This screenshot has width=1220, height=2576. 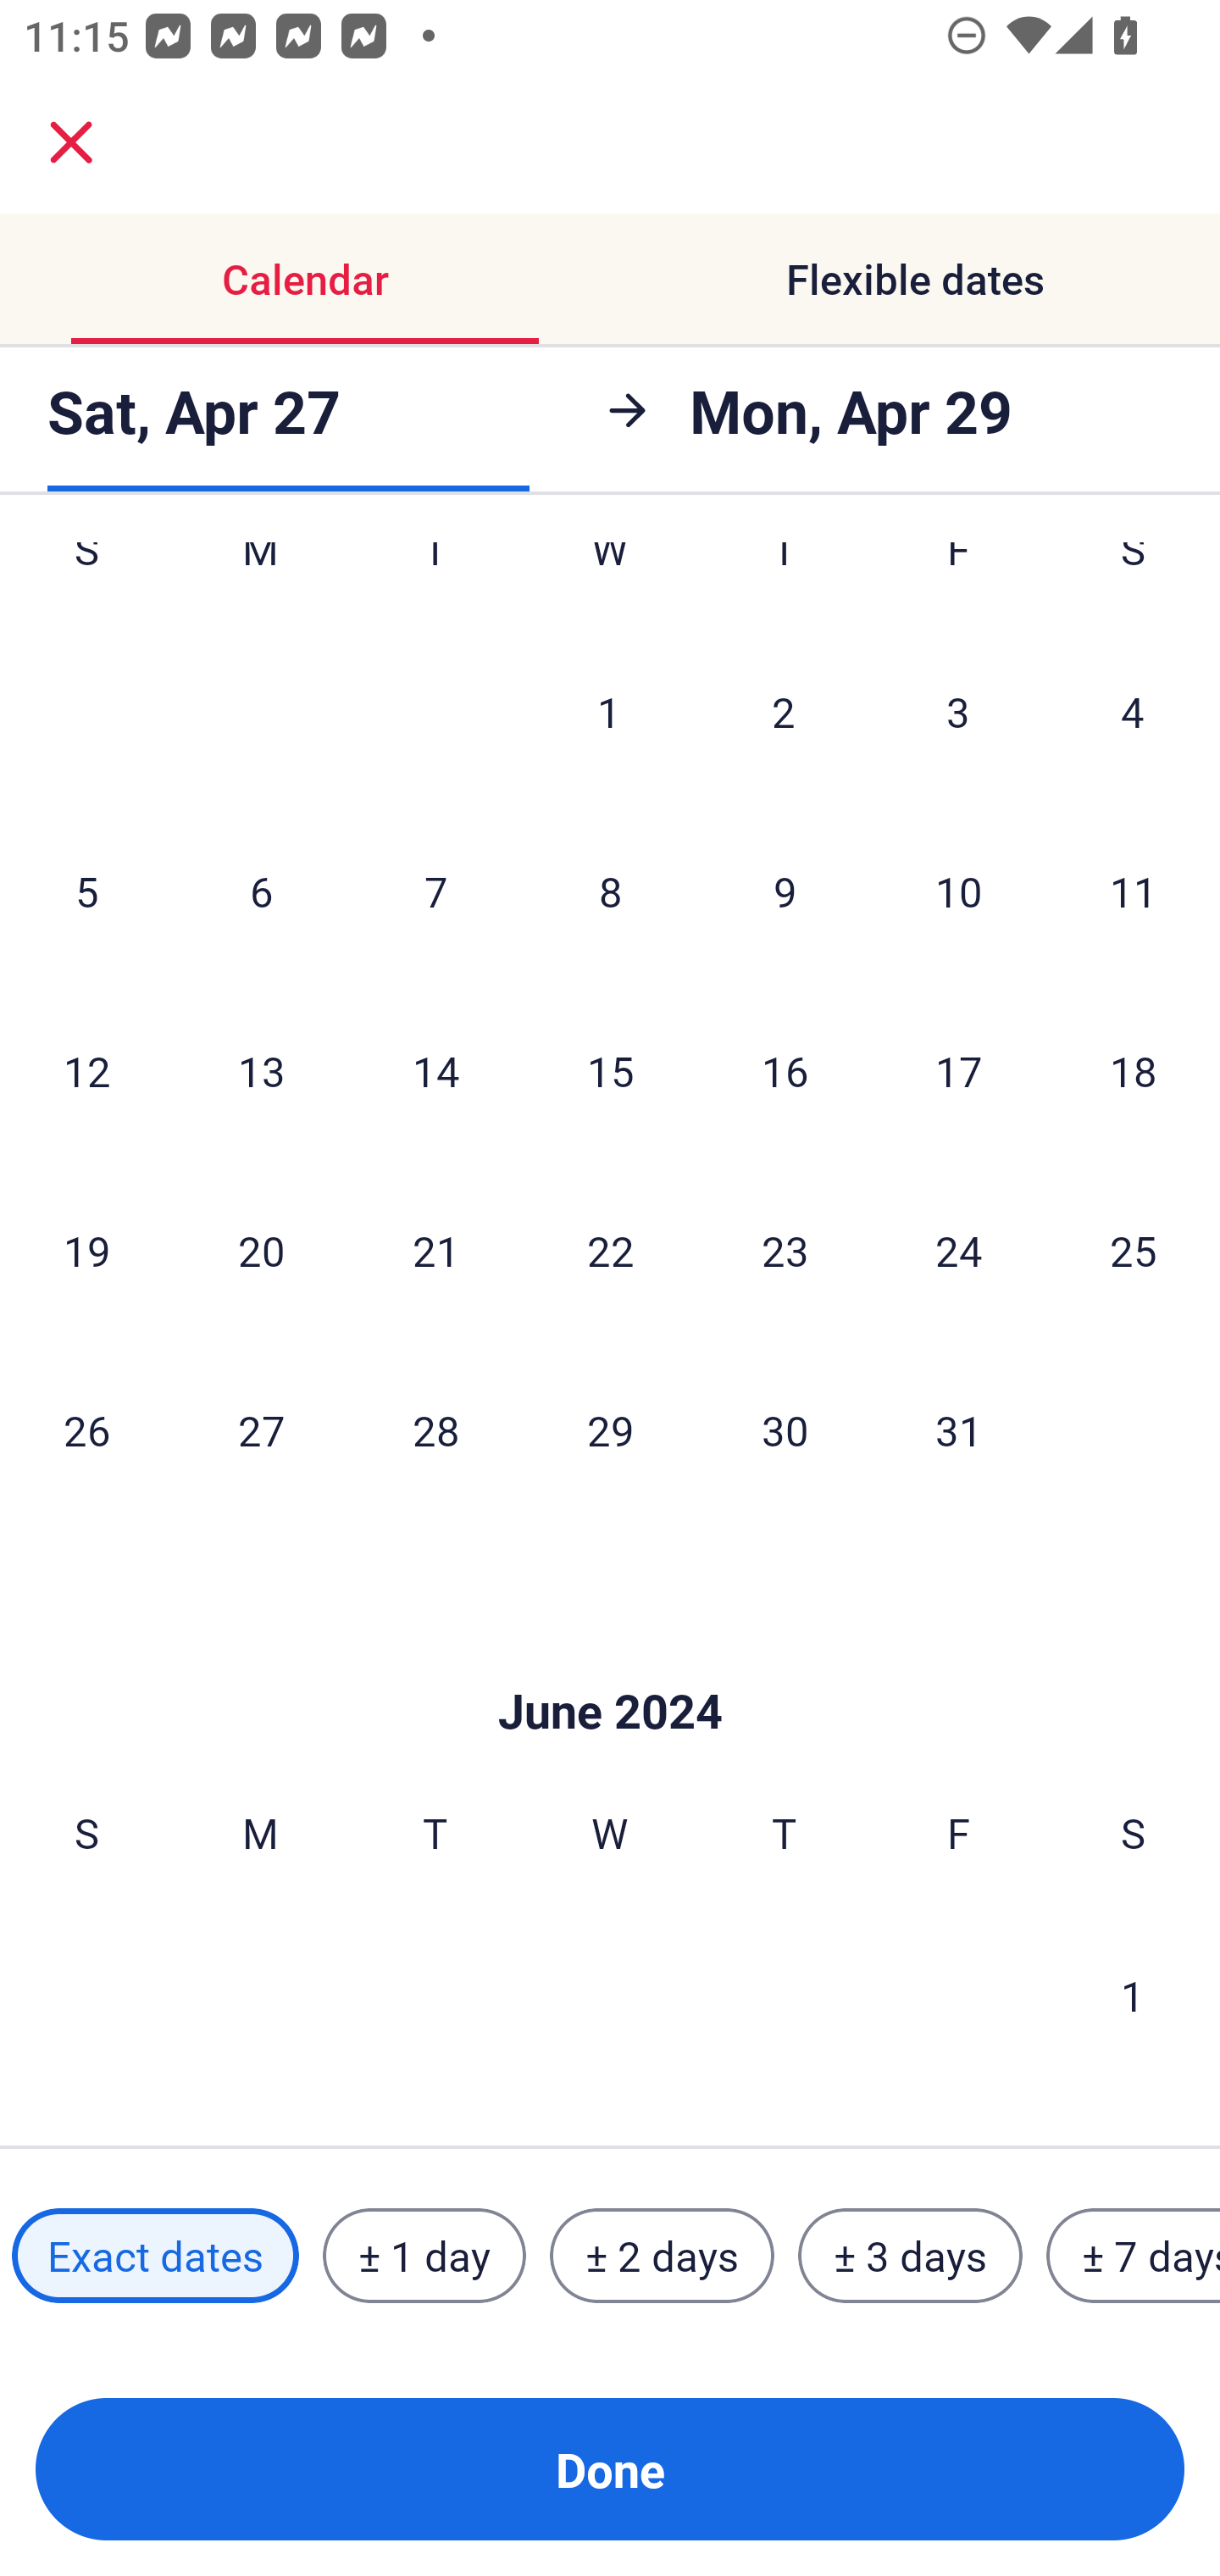 I want to click on 31 Friday, May 31, 2024, so click(x=959, y=1429).